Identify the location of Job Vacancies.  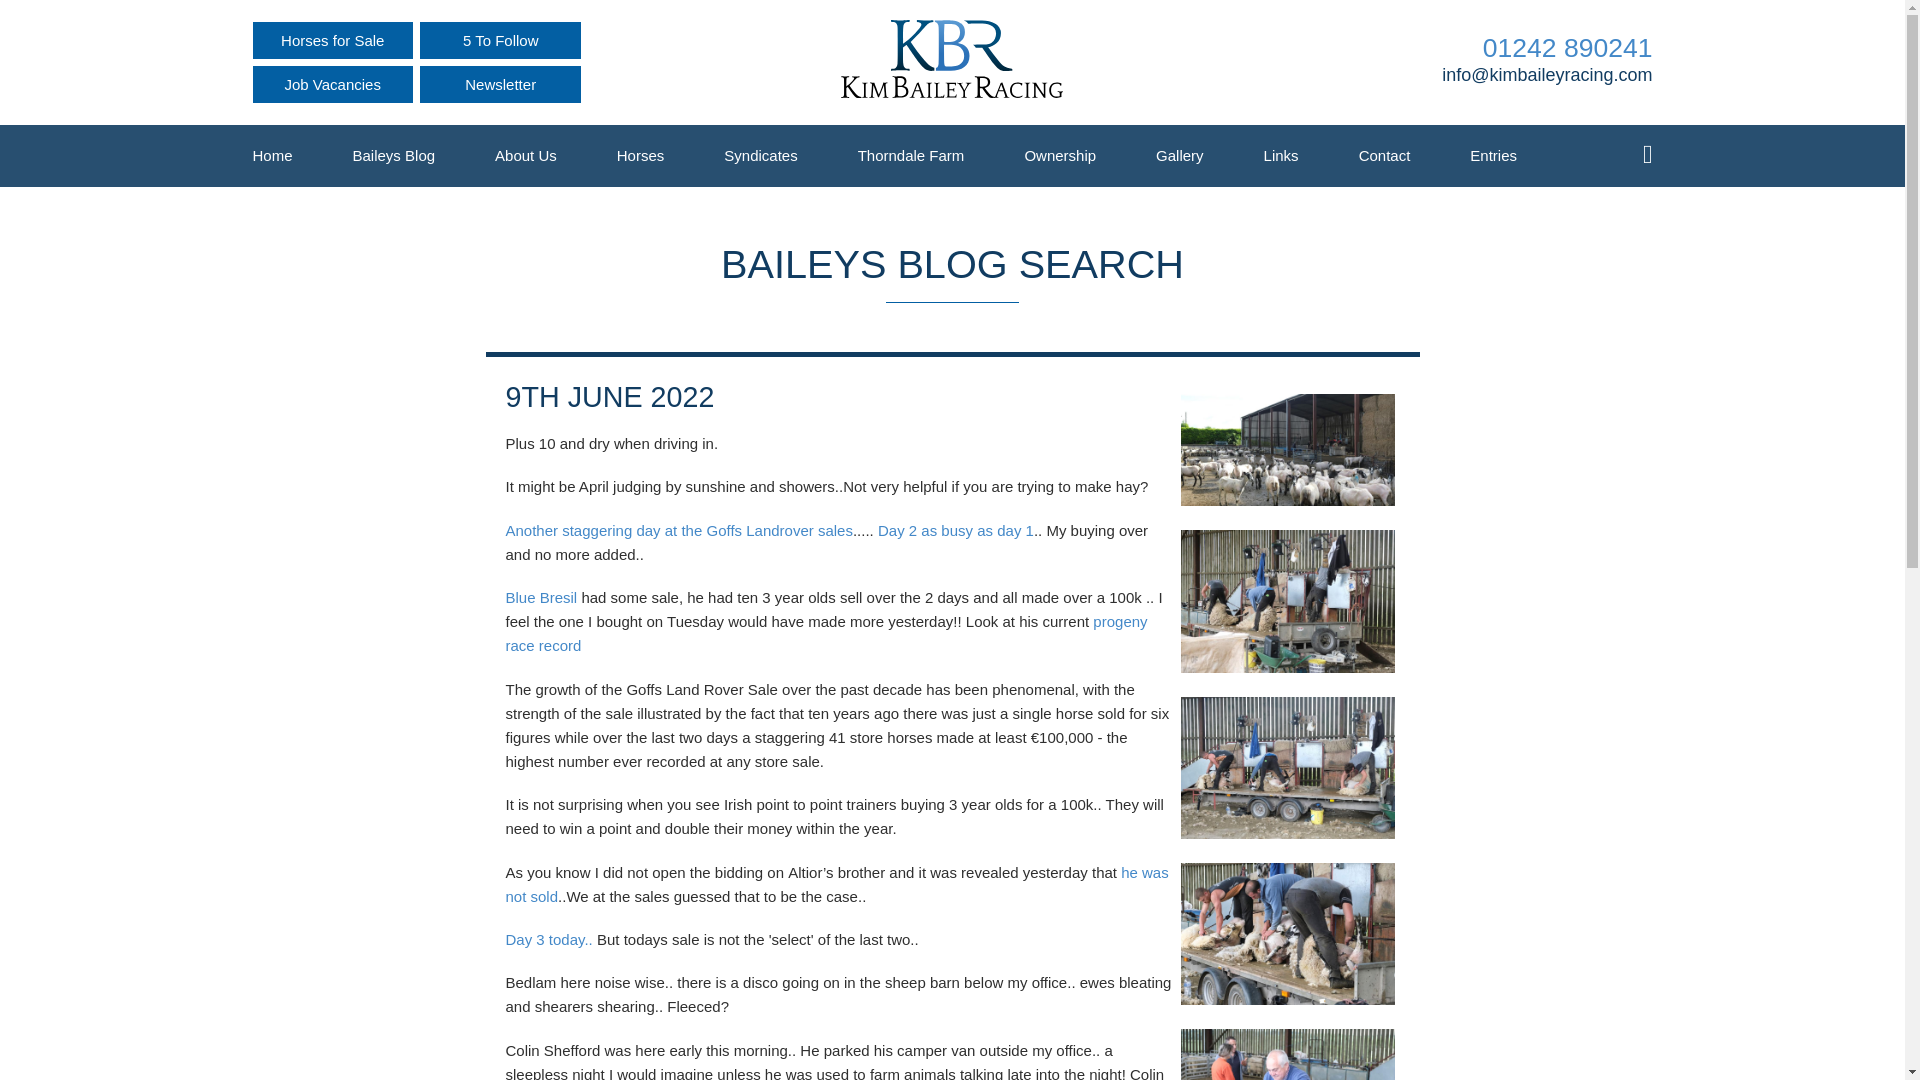
(332, 84).